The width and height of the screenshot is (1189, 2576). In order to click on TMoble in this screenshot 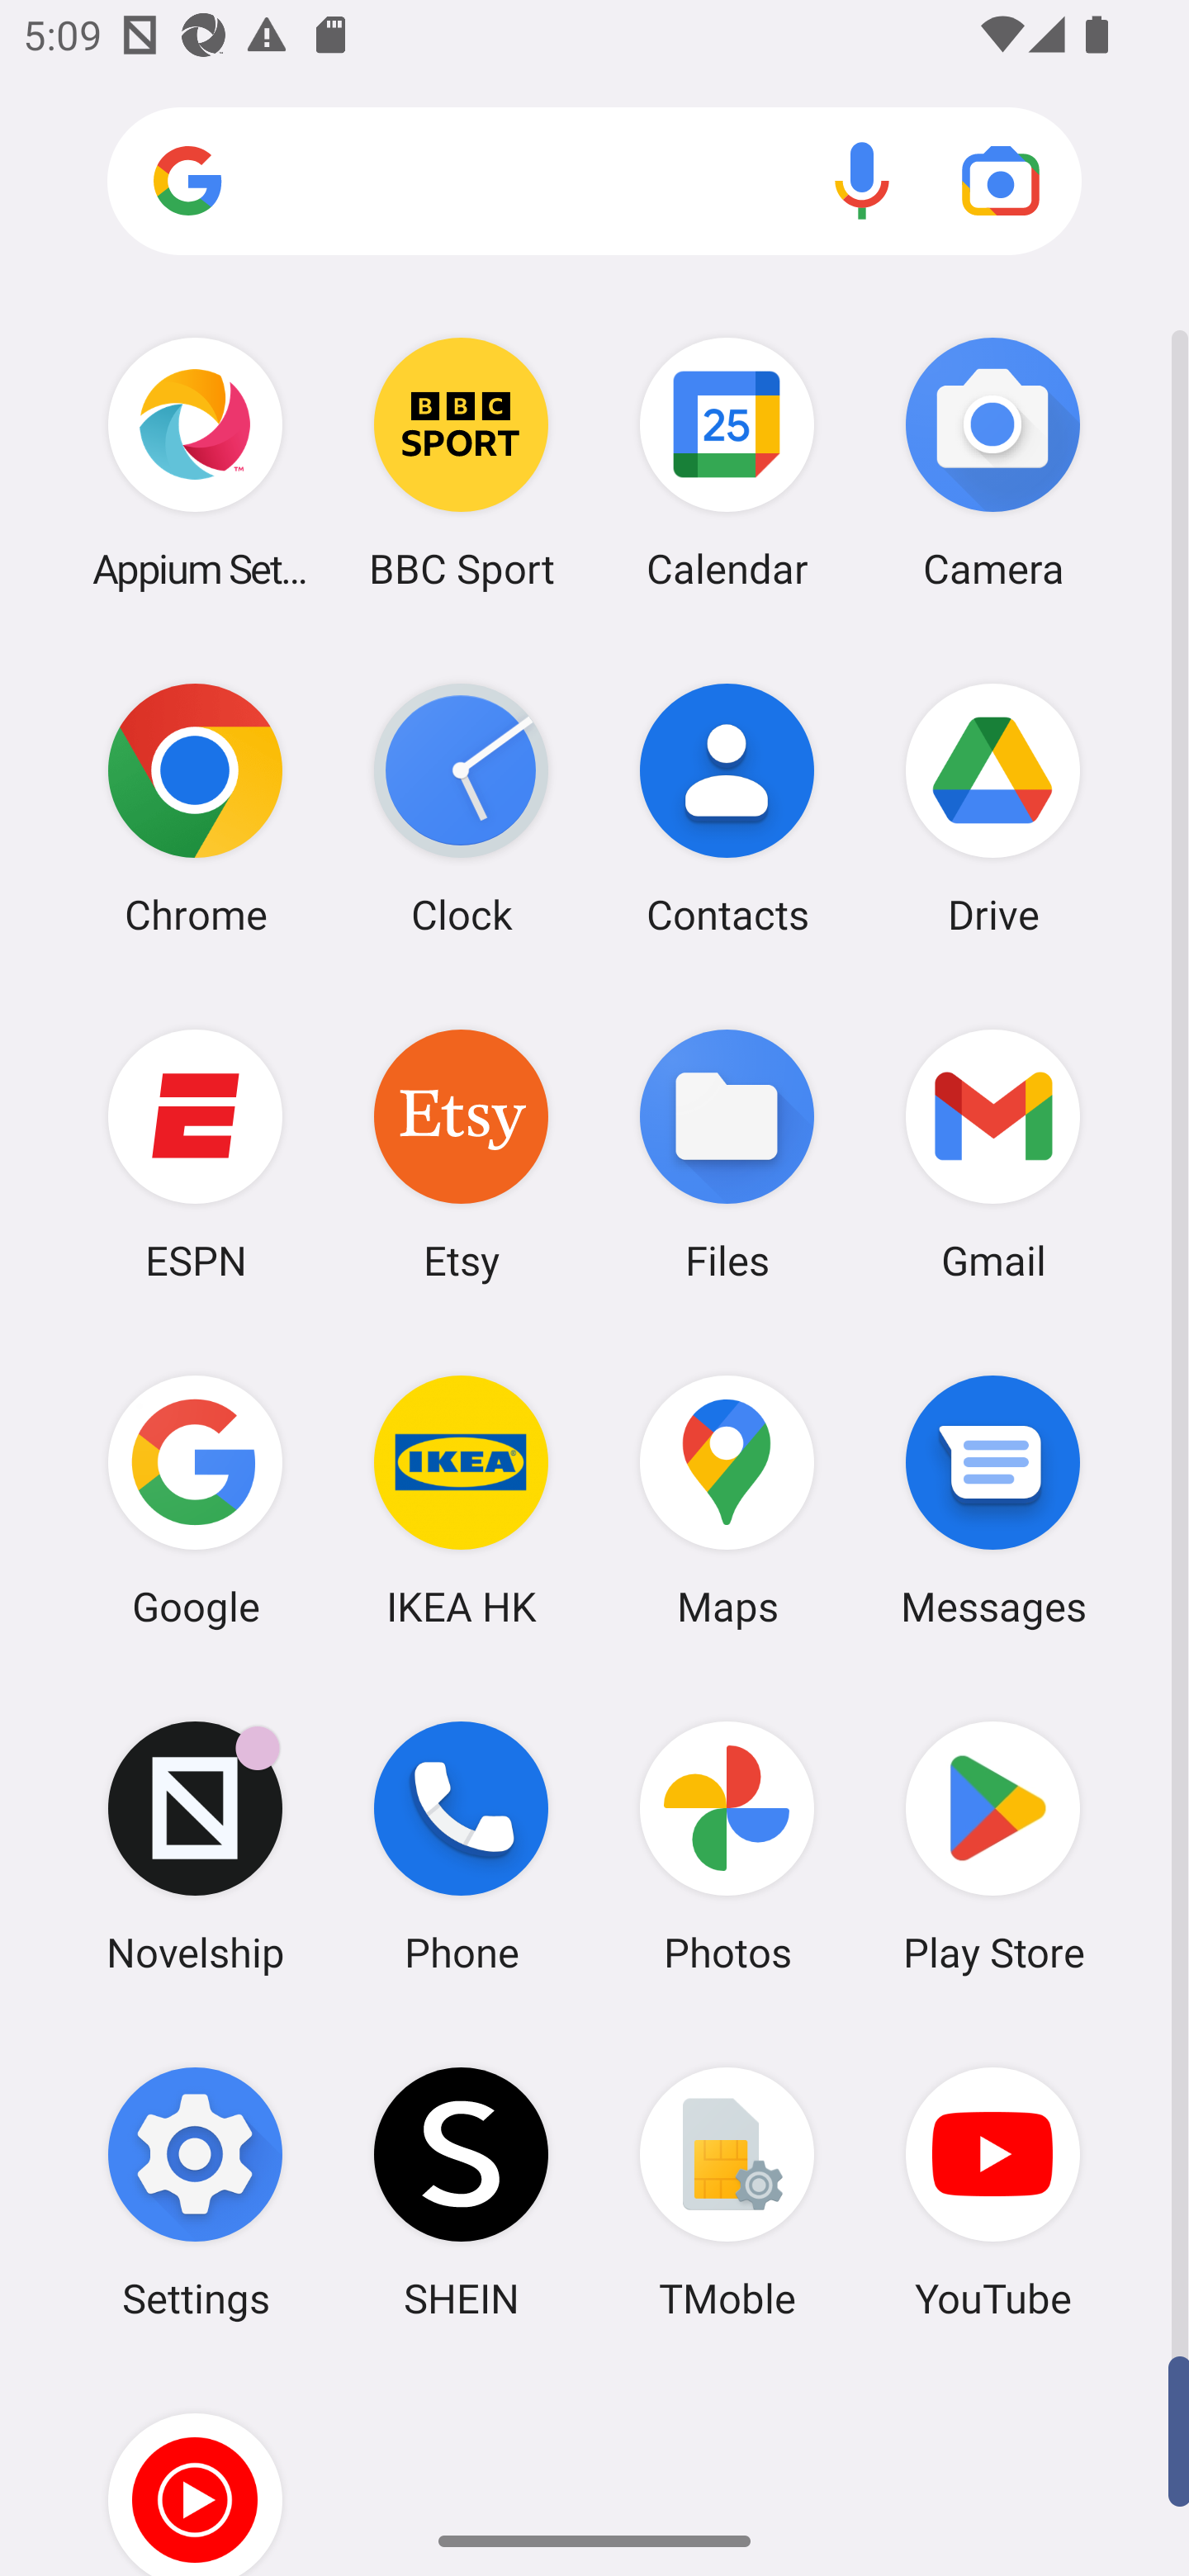, I will do `click(727, 2192)`.